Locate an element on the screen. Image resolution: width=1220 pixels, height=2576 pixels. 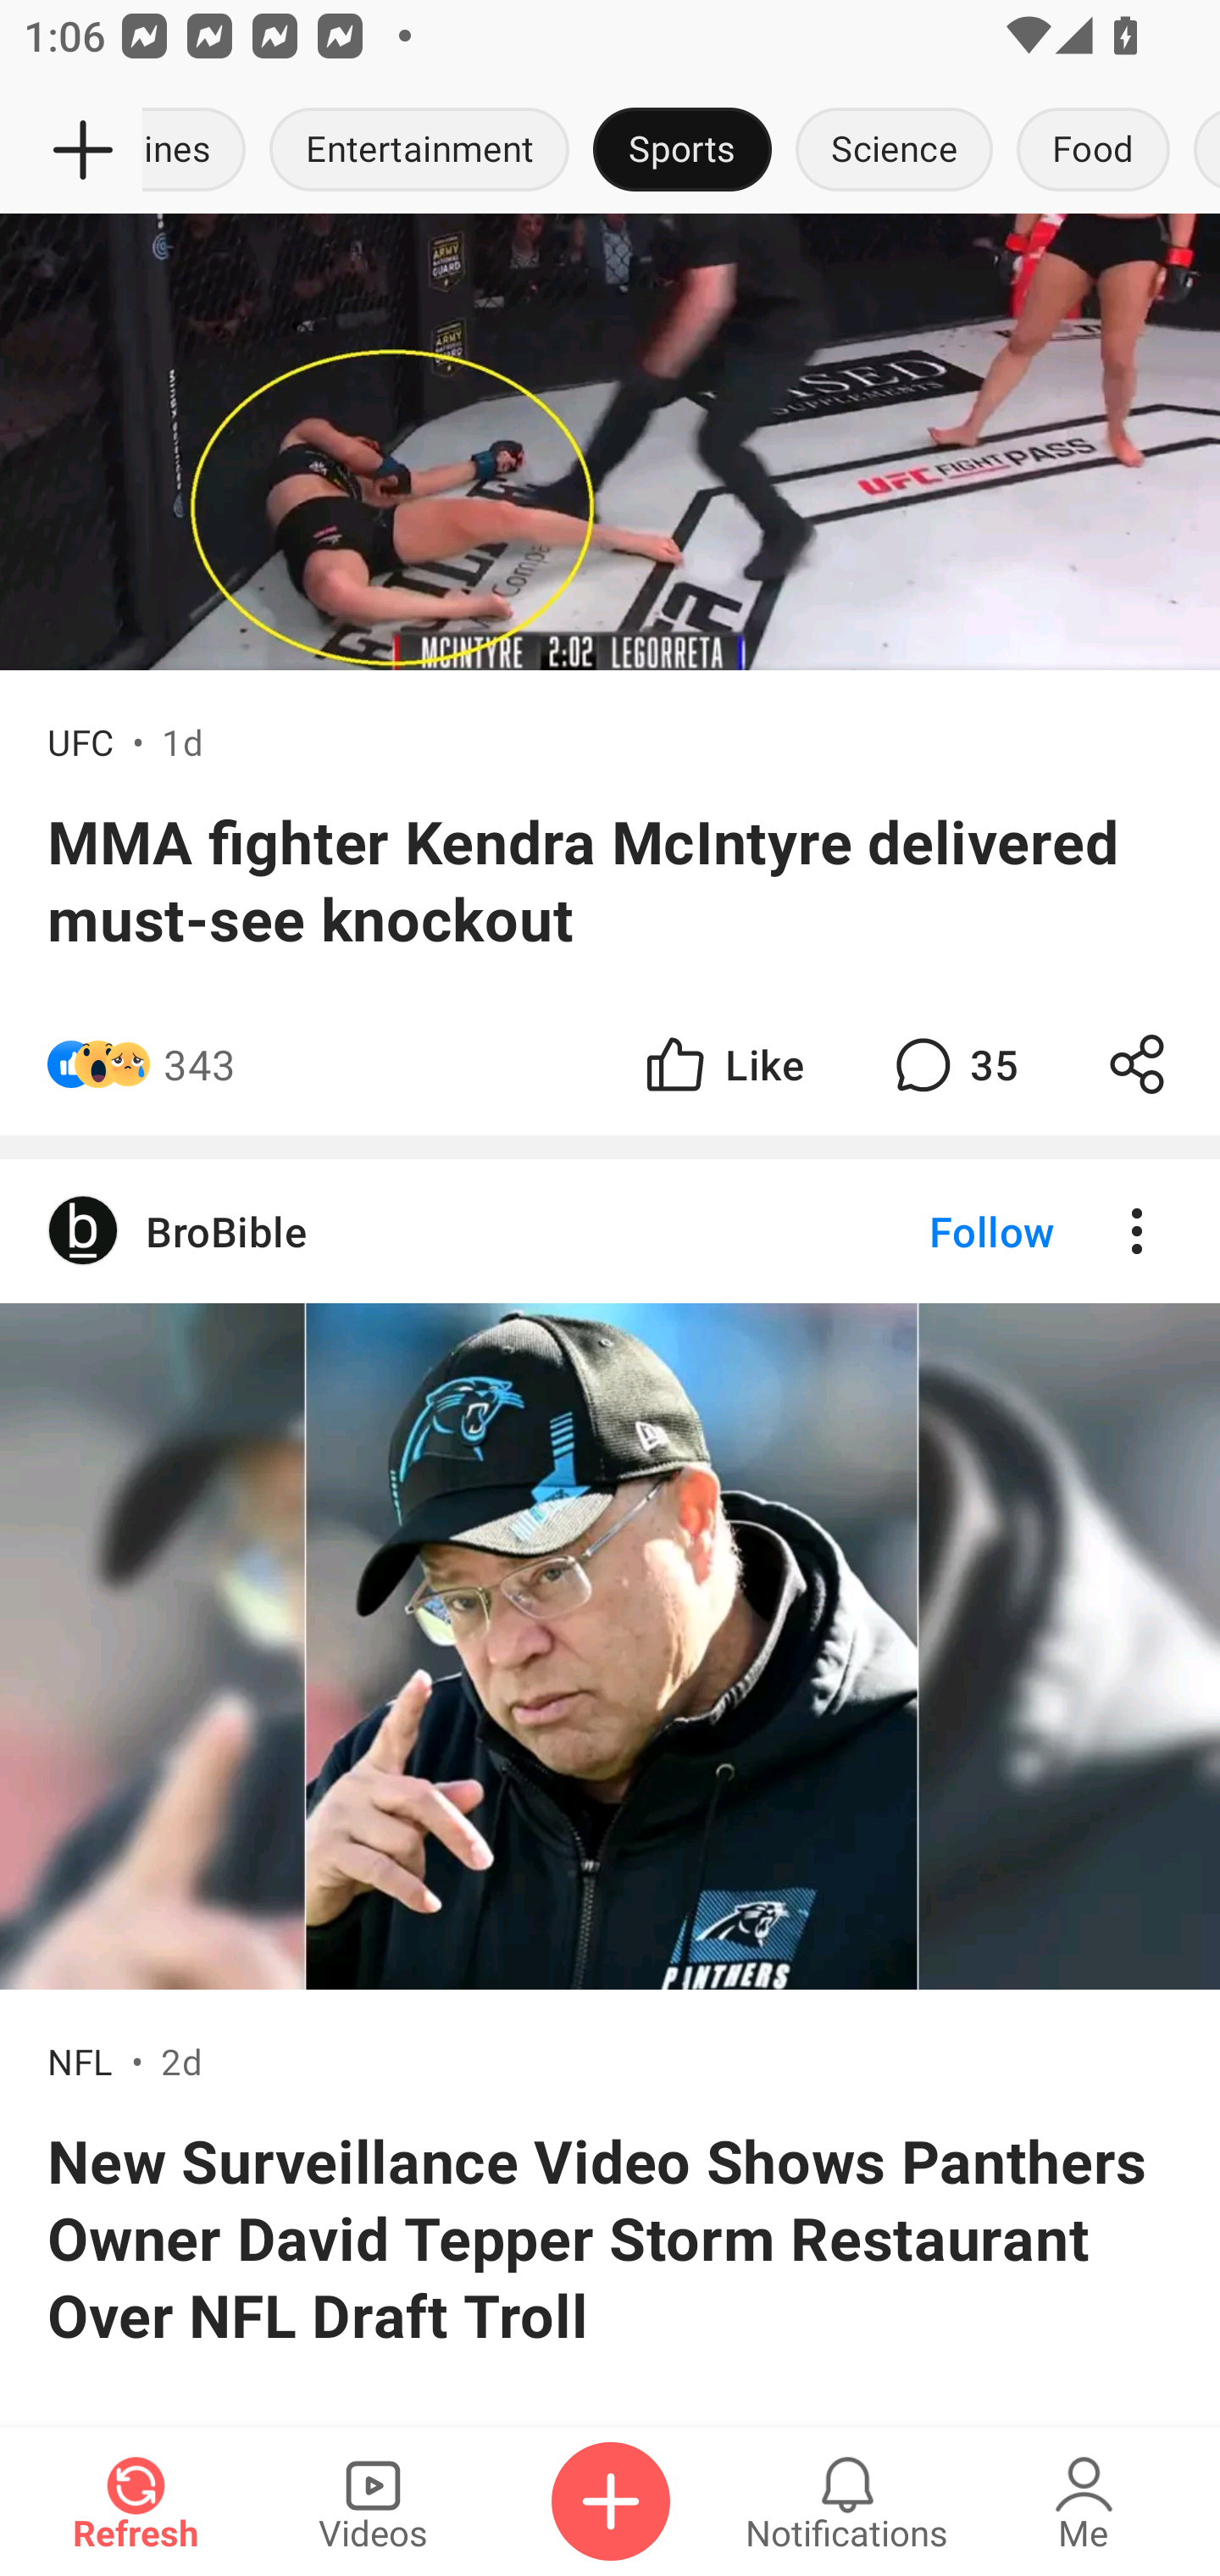
Like is located at coordinates (722, 1064).